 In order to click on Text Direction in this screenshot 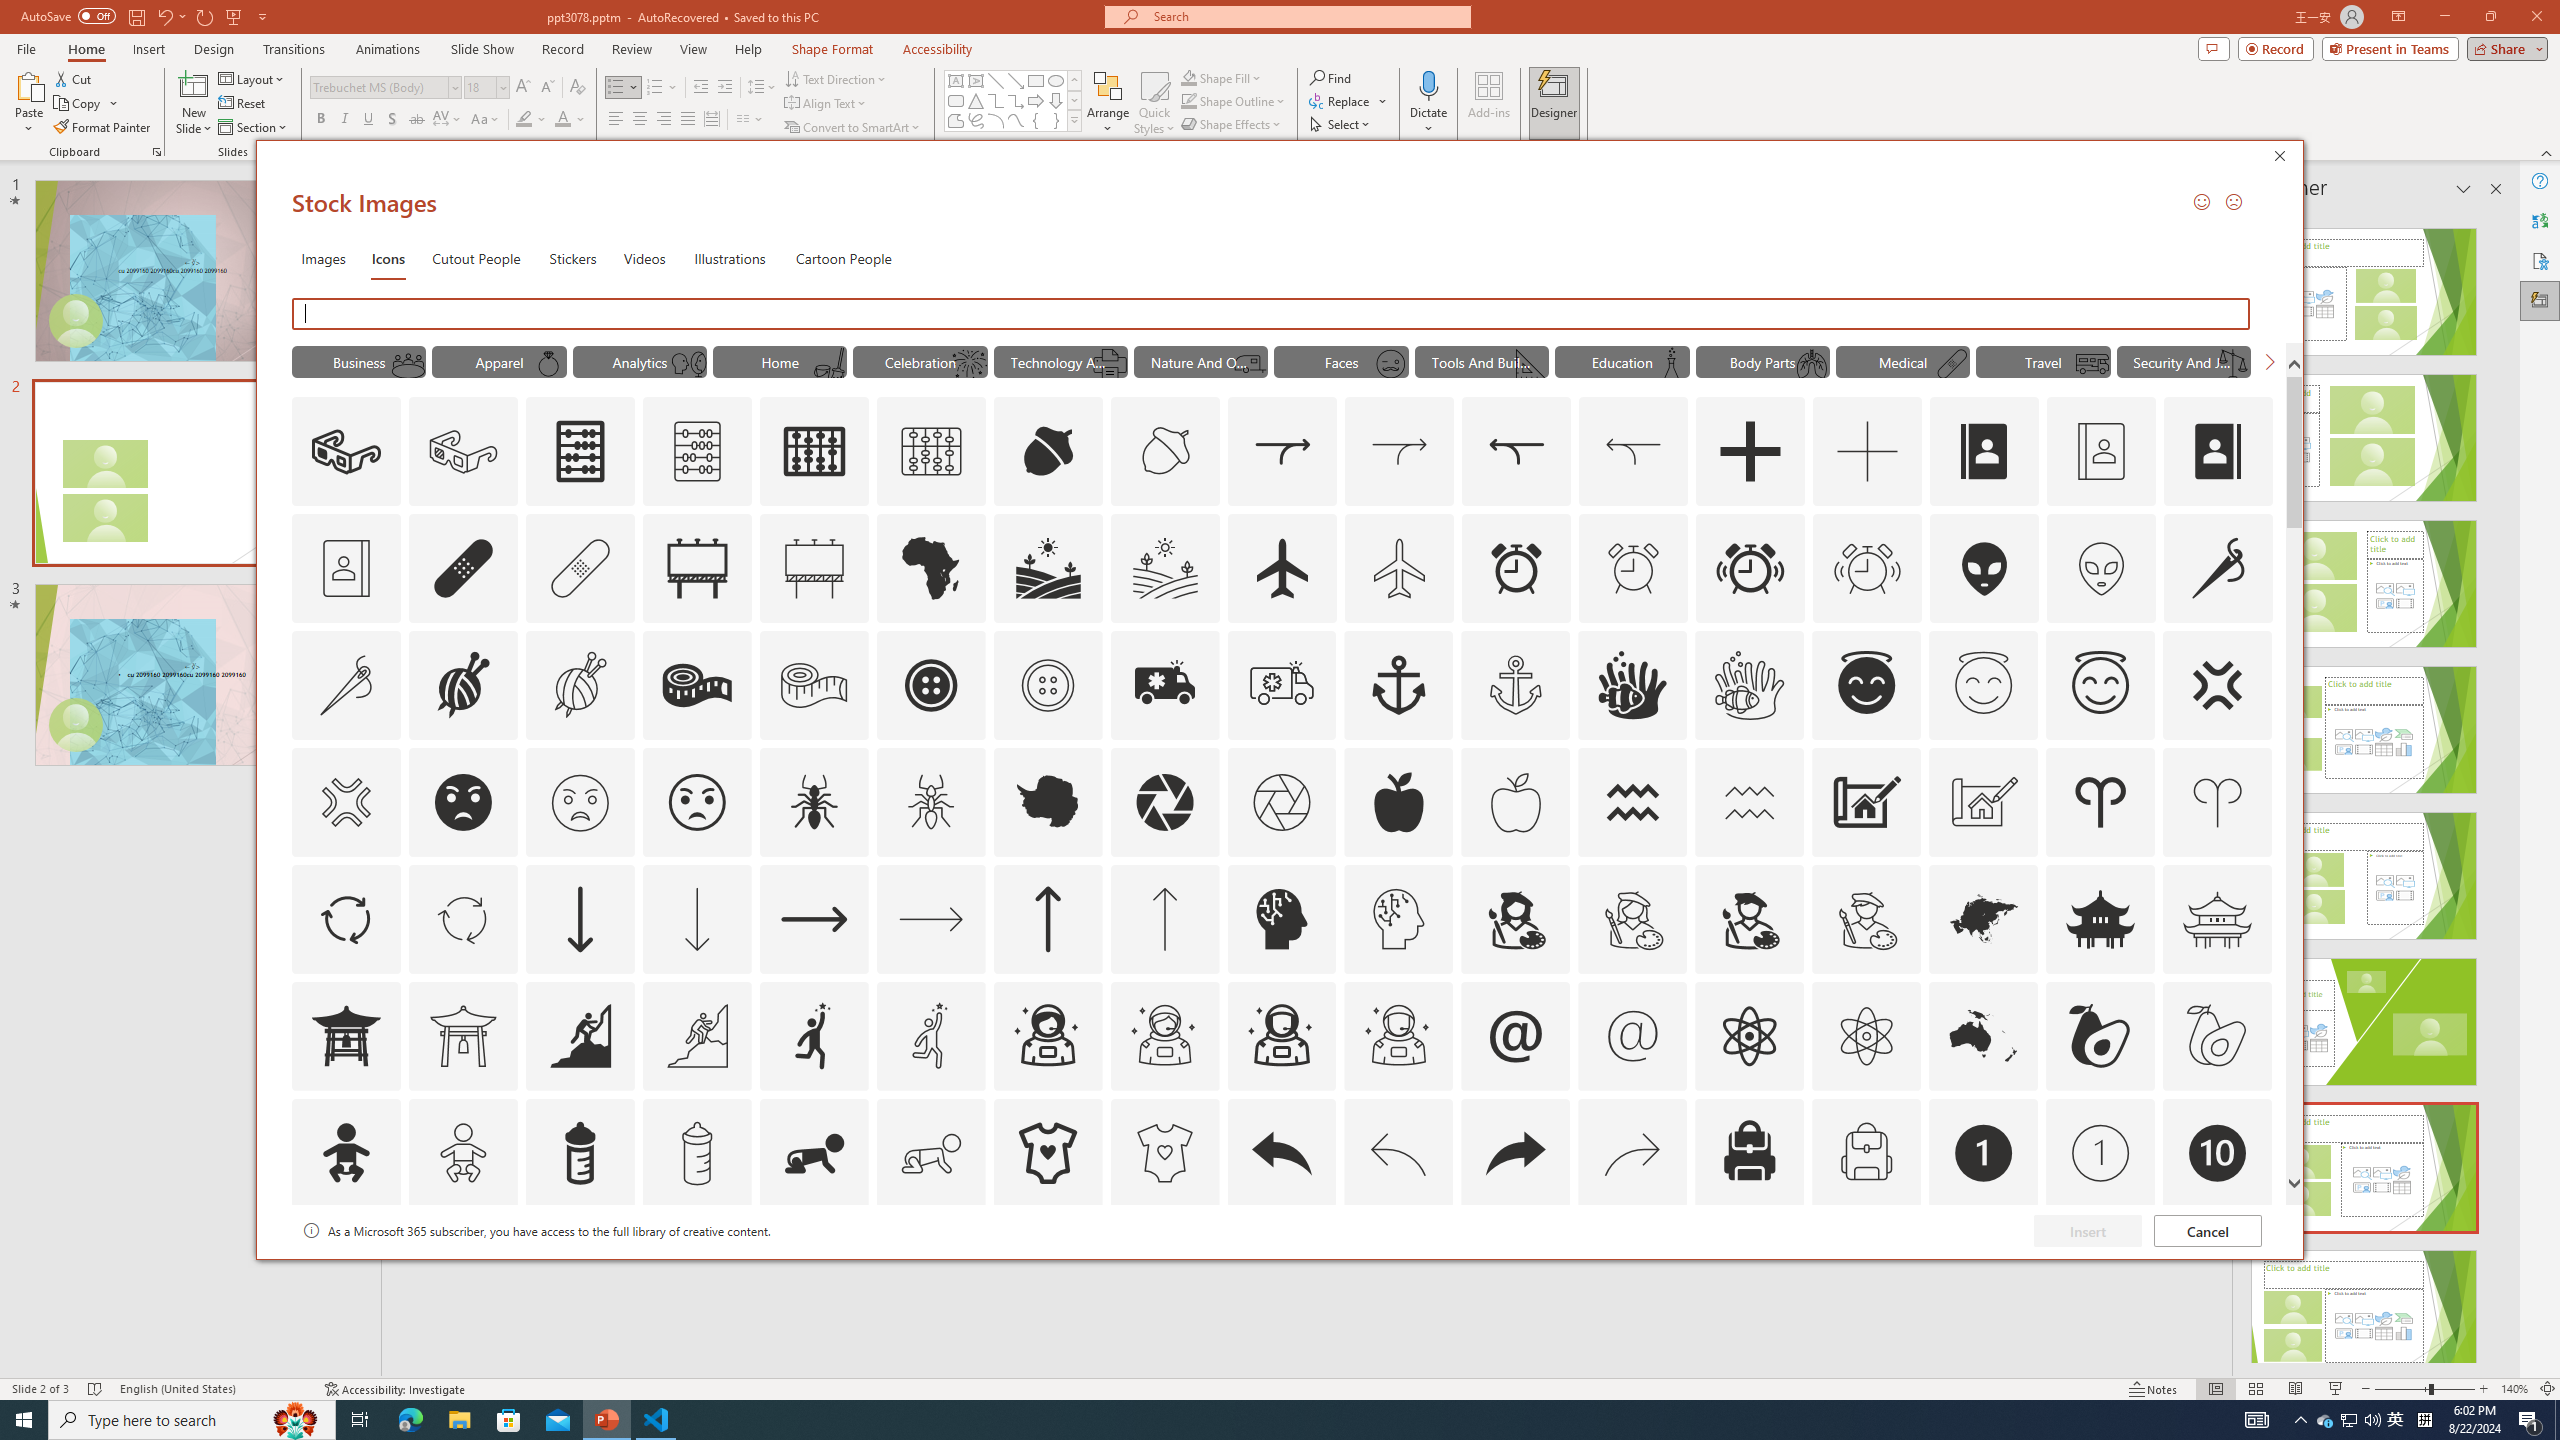, I will do `click(836, 78)`.